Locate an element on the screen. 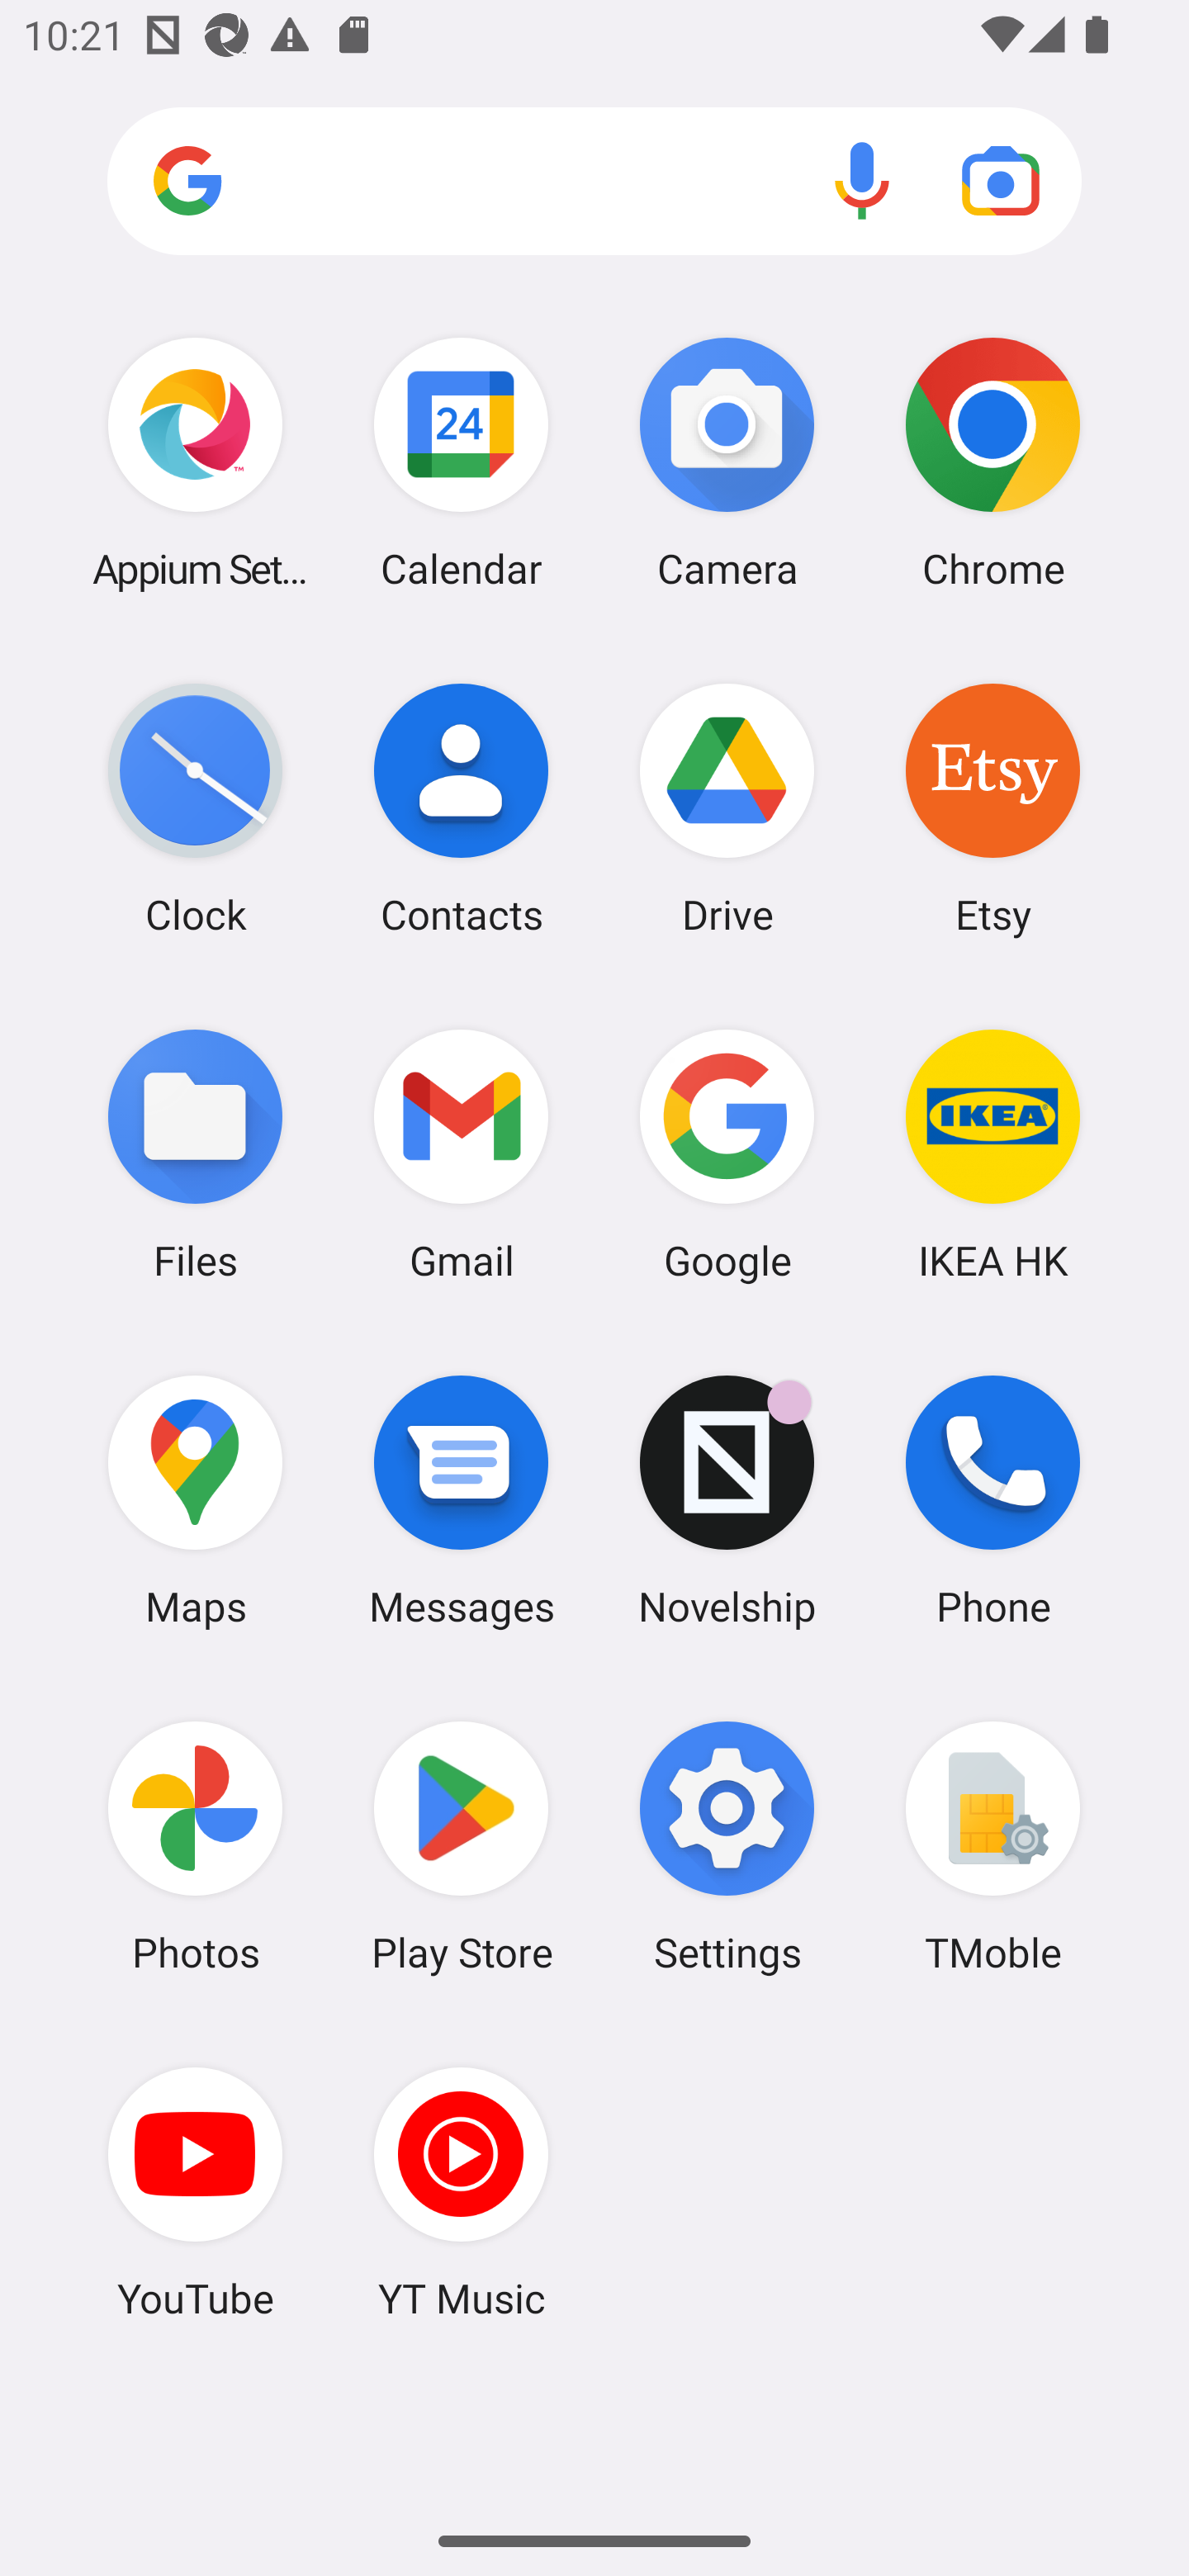 This screenshot has width=1189, height=2576. Gmail is located at coordinates (461, 1153).